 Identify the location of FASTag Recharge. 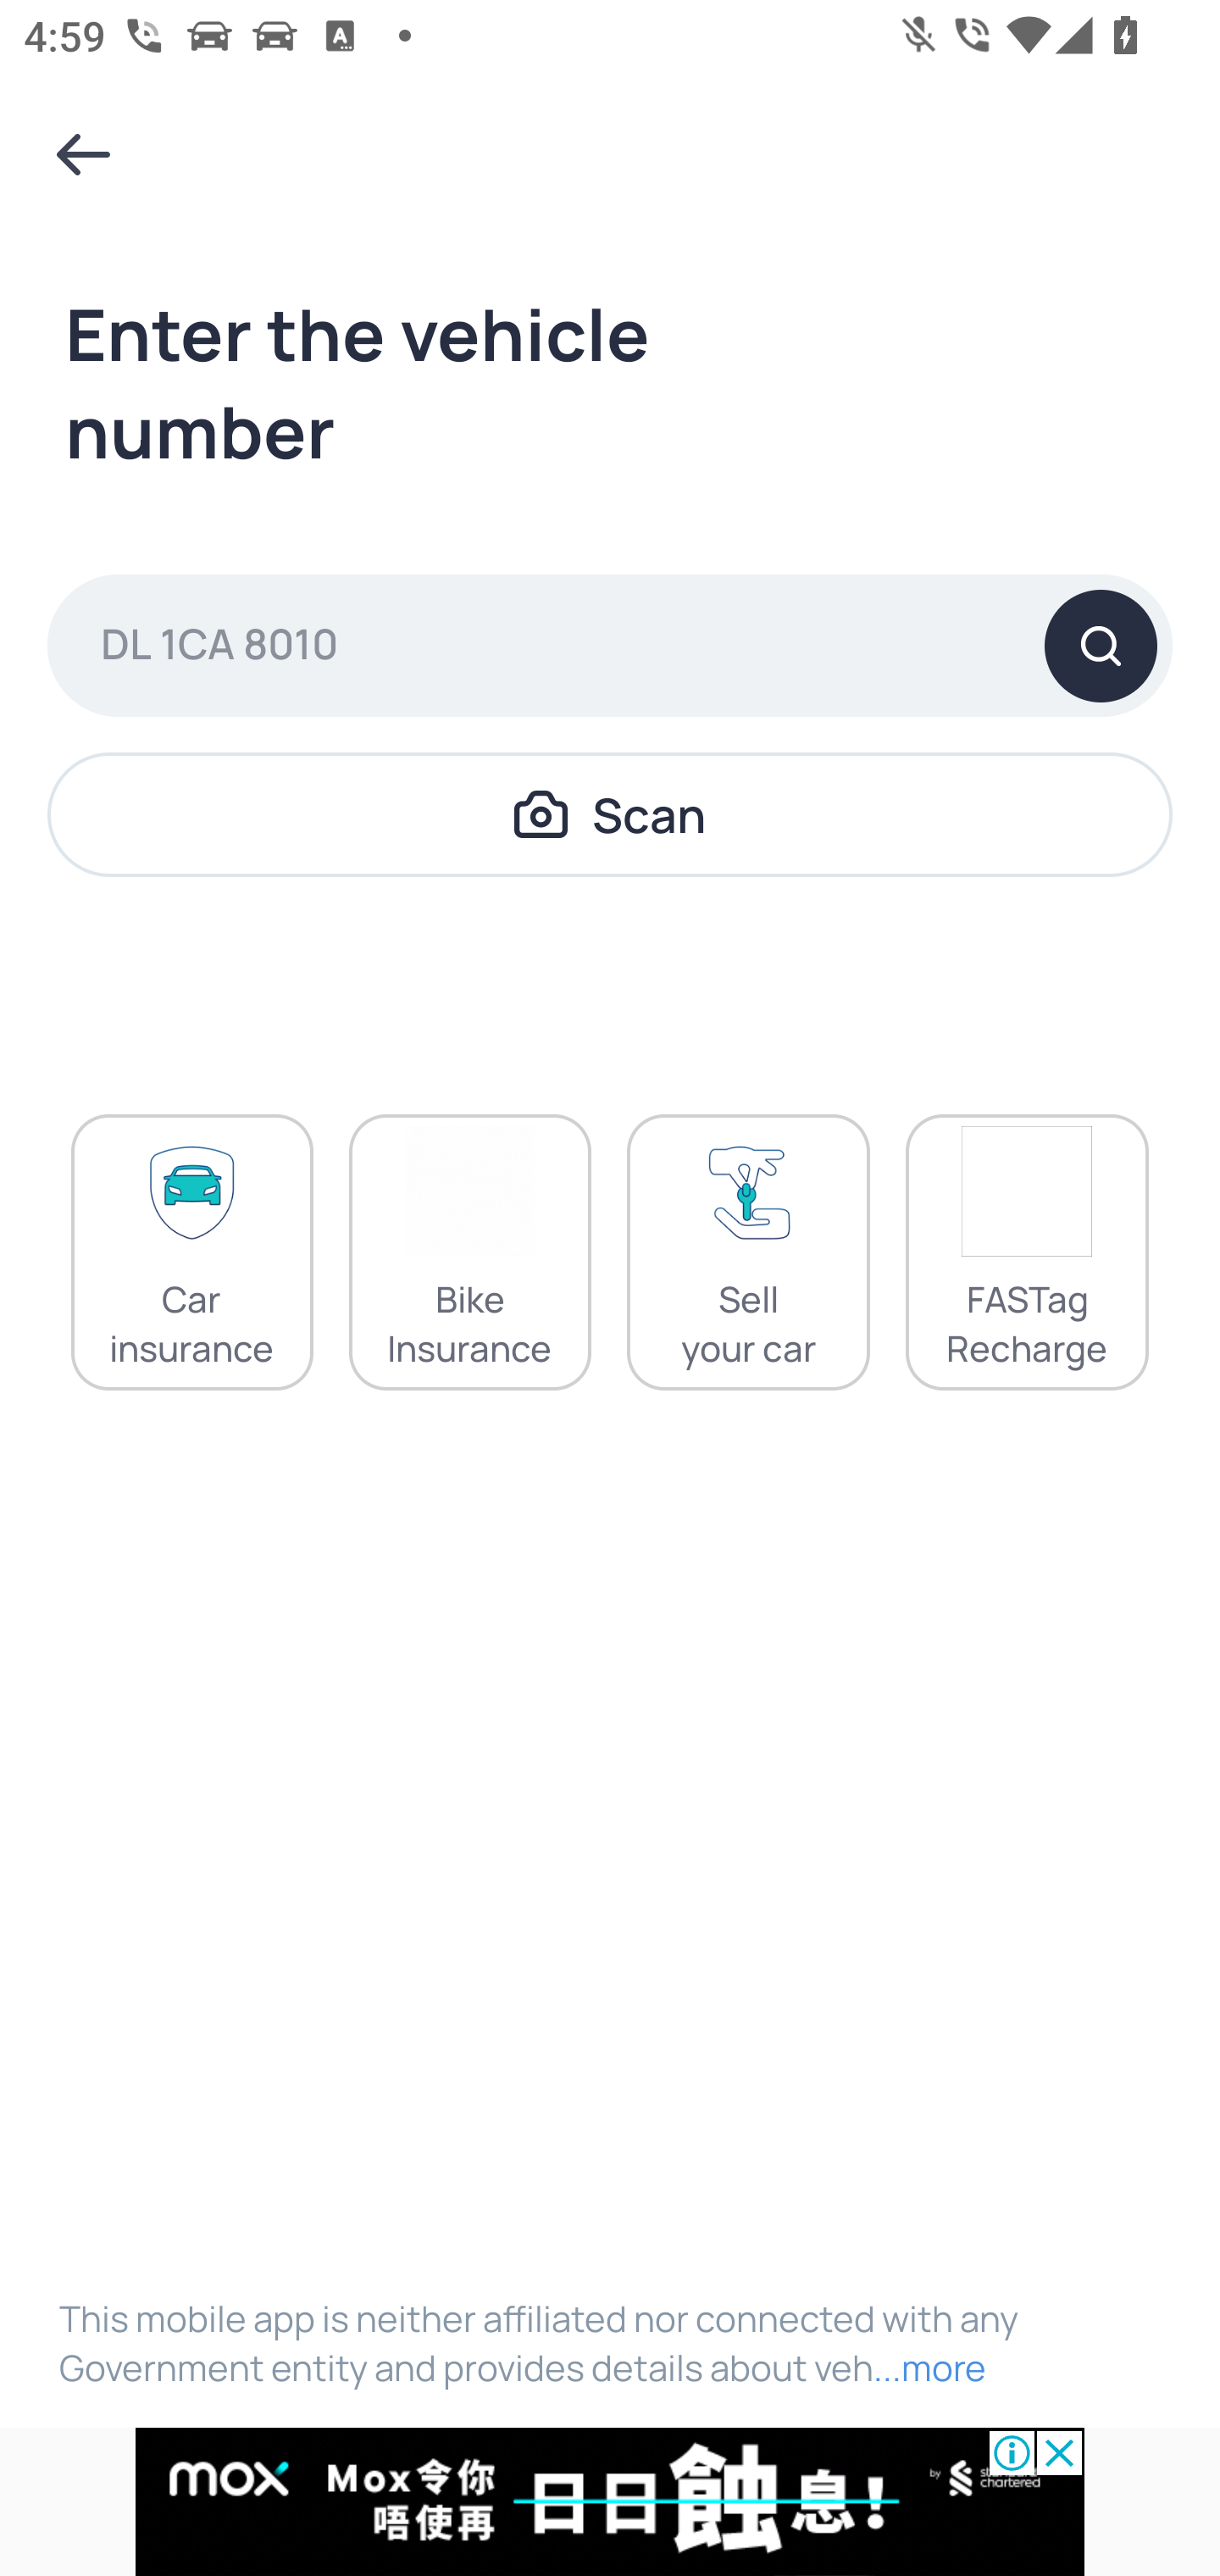
(1027, 1252).